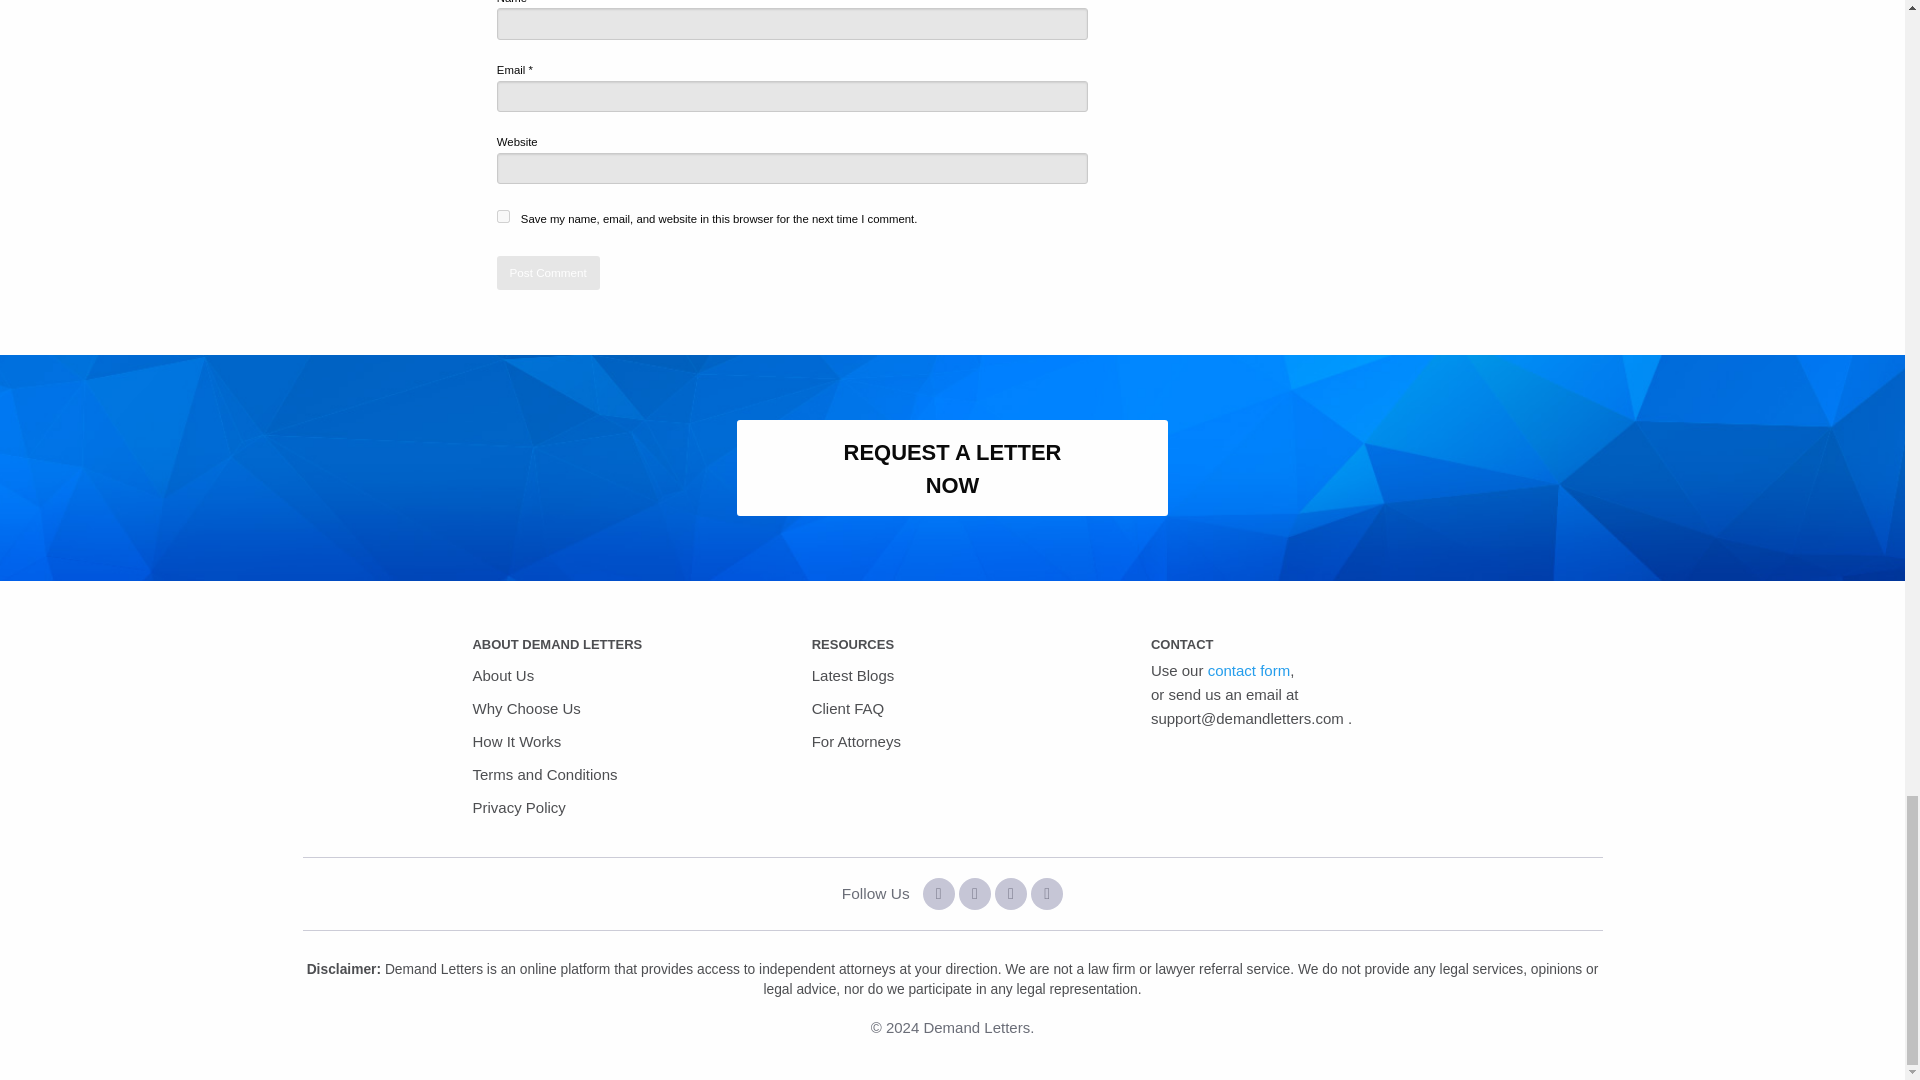  What do you see at coordinates (504, 216) in the screenshot?
I see `yes` at bounding box center [504, 216].